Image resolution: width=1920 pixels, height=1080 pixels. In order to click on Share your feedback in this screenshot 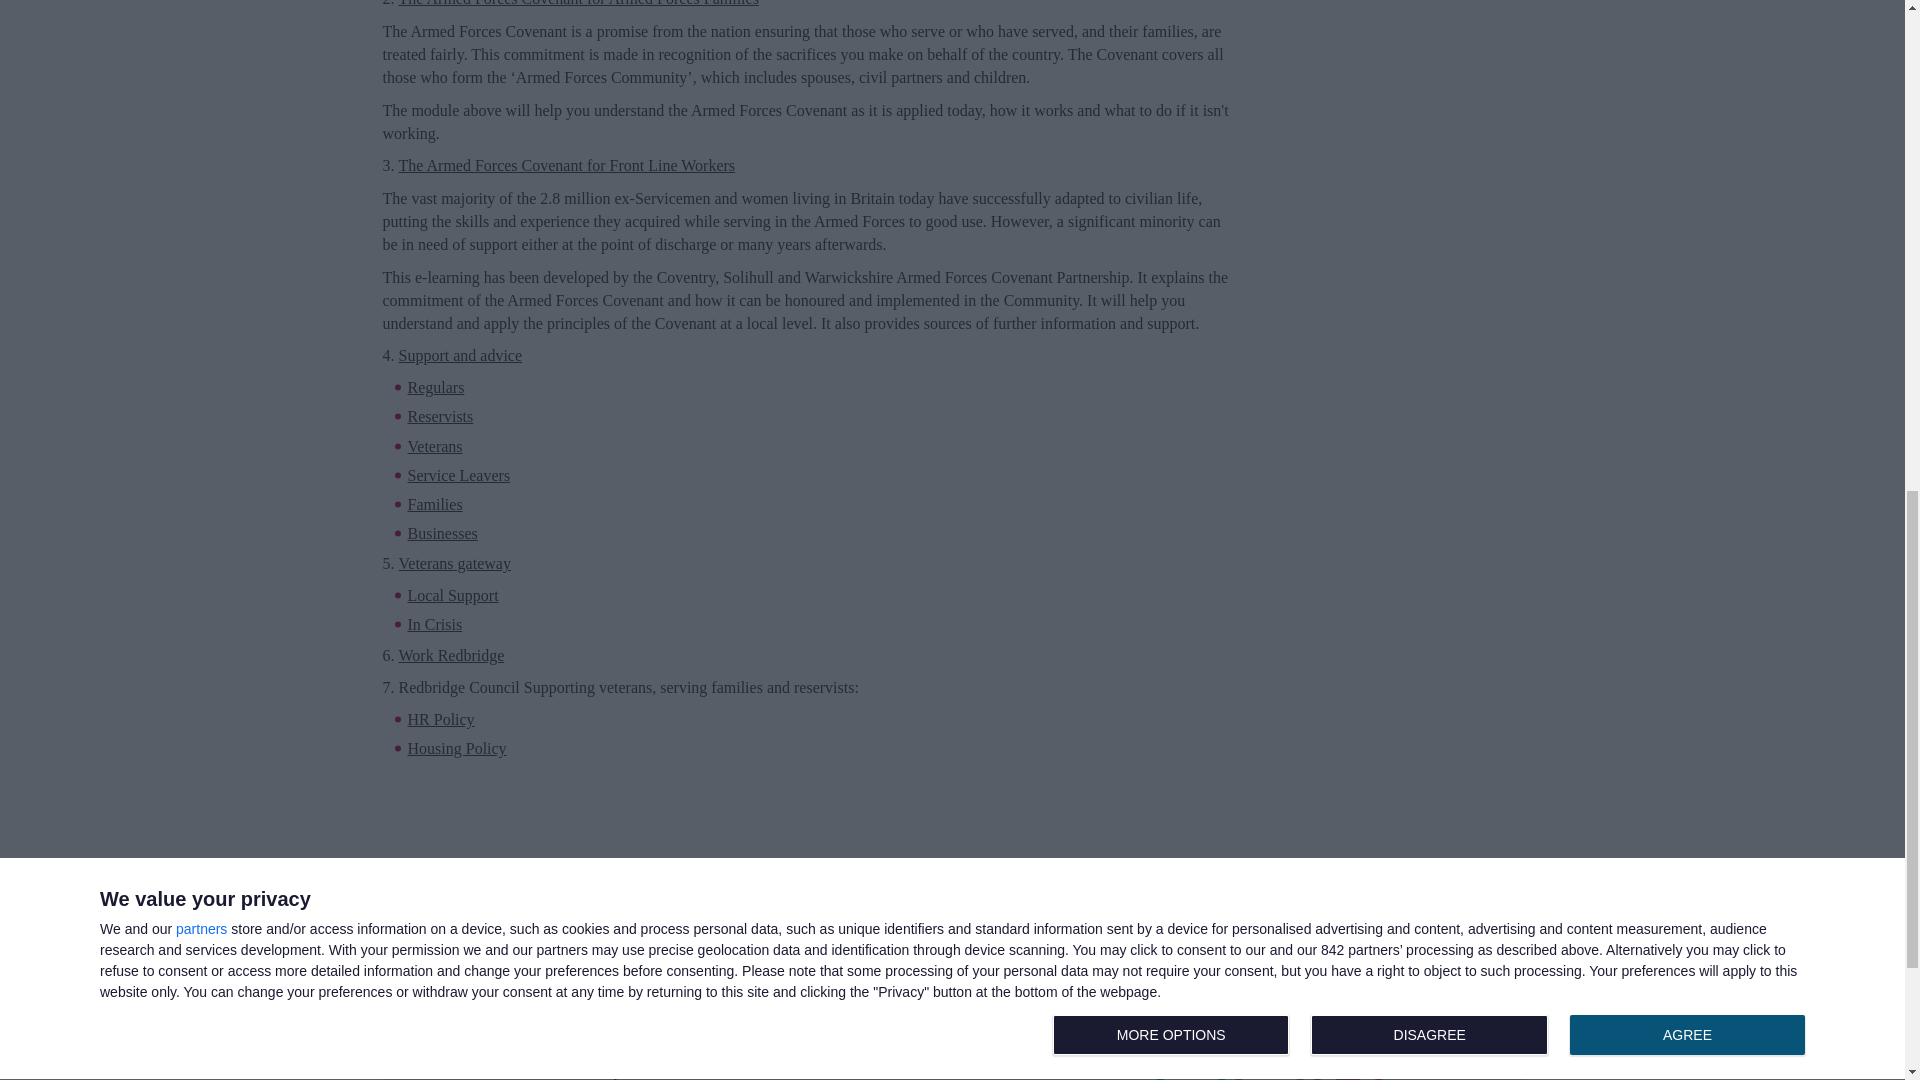, I will do `click(952, 1048)`.